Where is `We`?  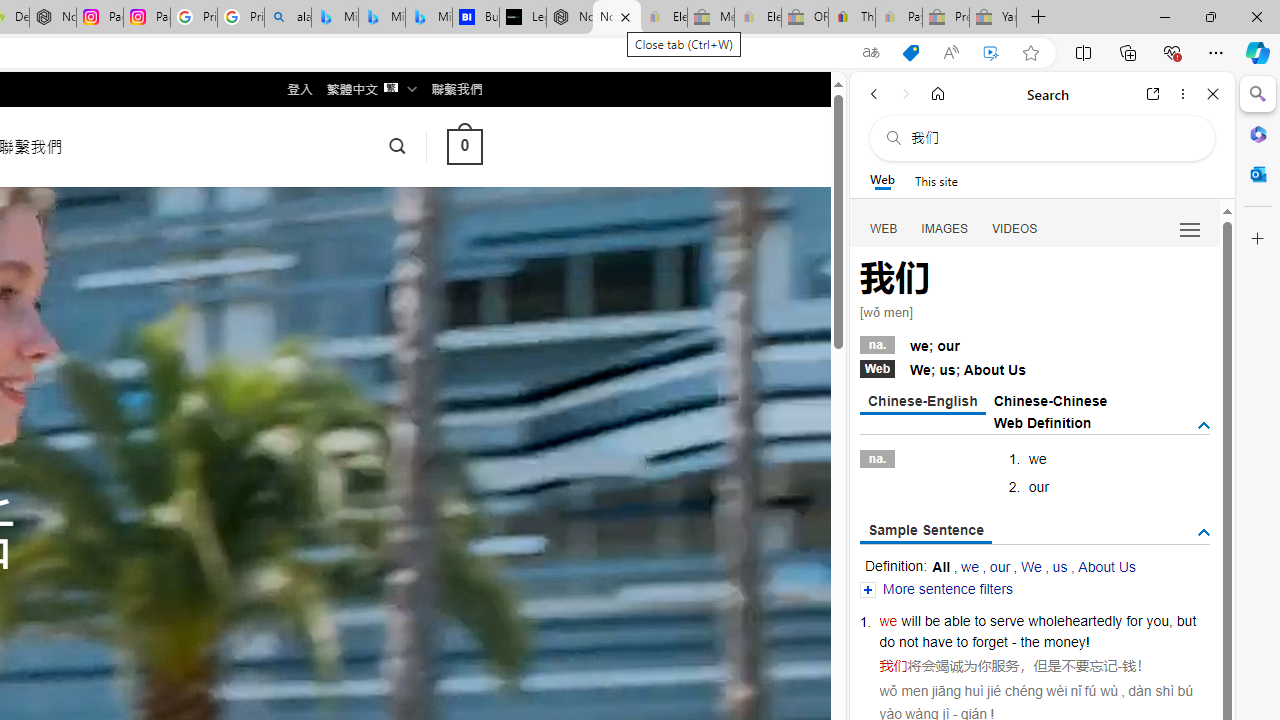
We is located at coordinates (1030, 566).